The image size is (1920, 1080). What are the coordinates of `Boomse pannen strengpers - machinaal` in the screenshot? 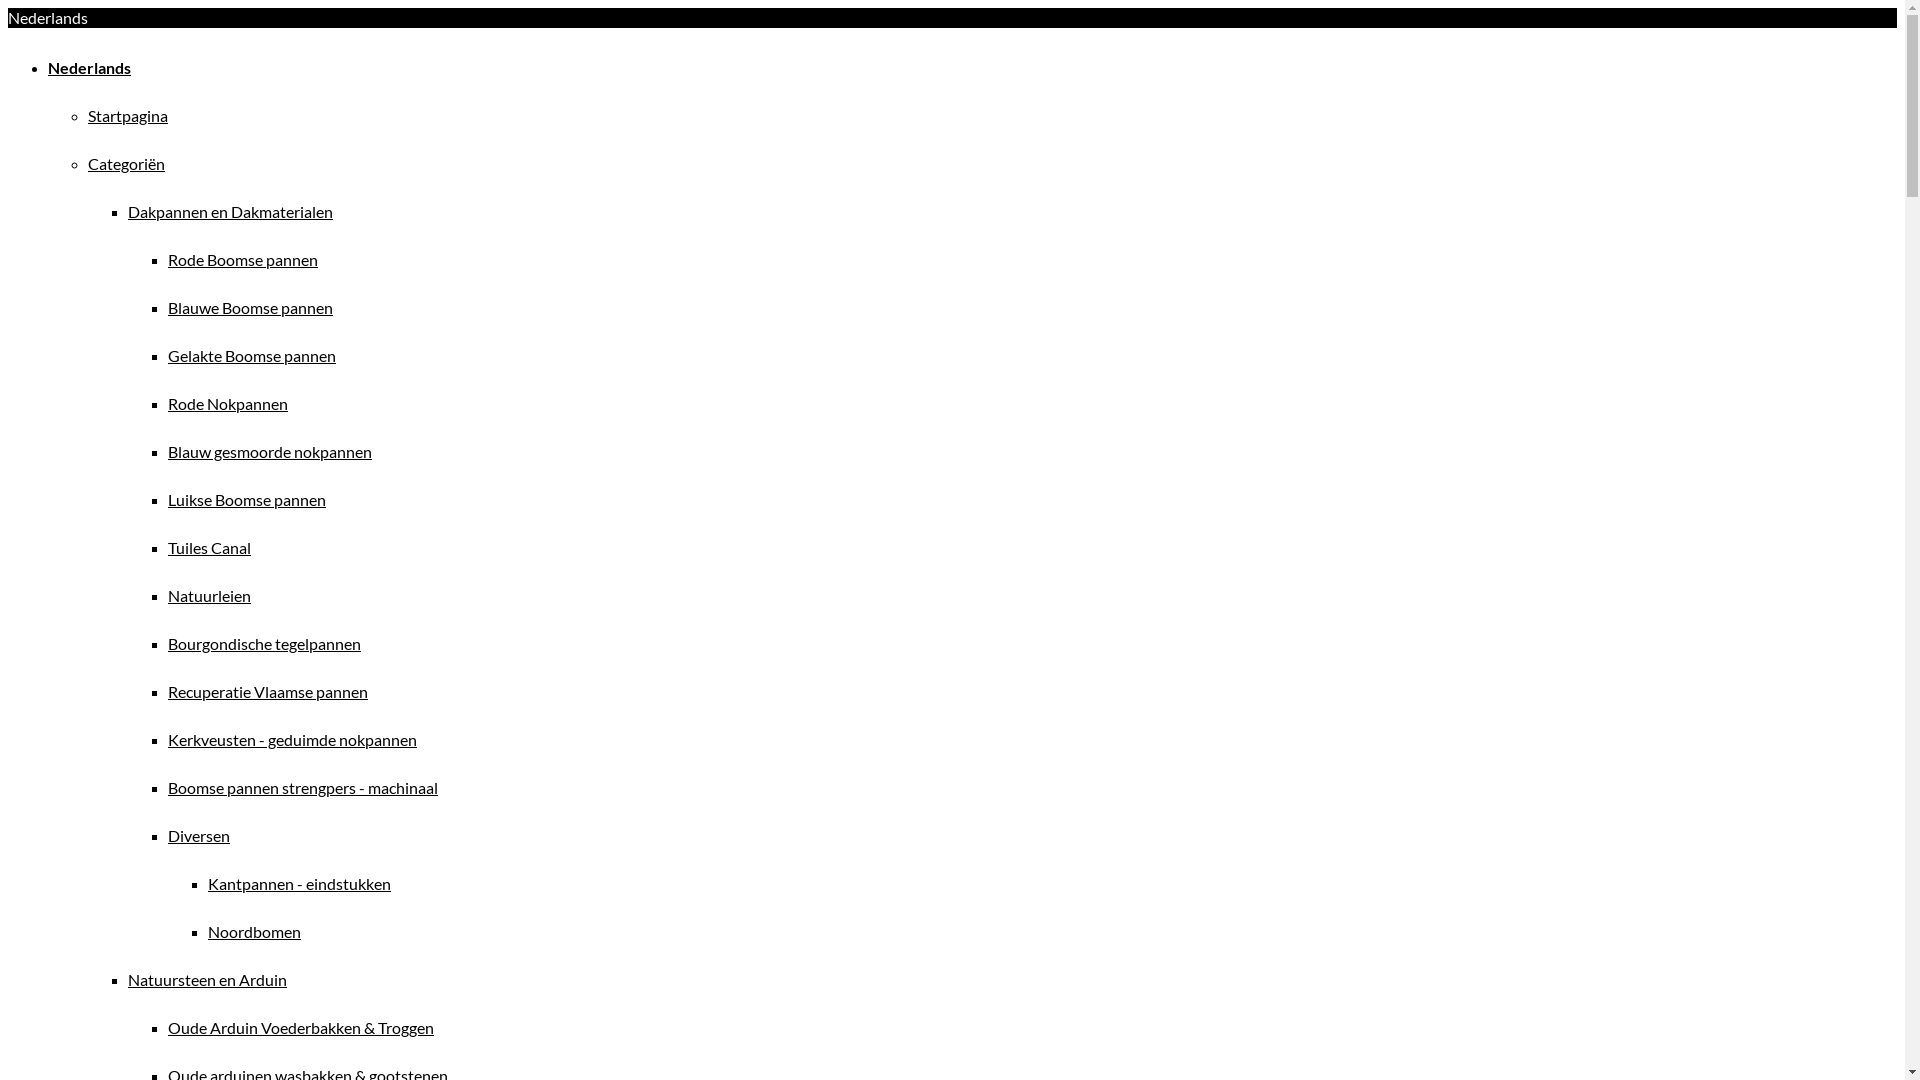 It's located at (303, 788).